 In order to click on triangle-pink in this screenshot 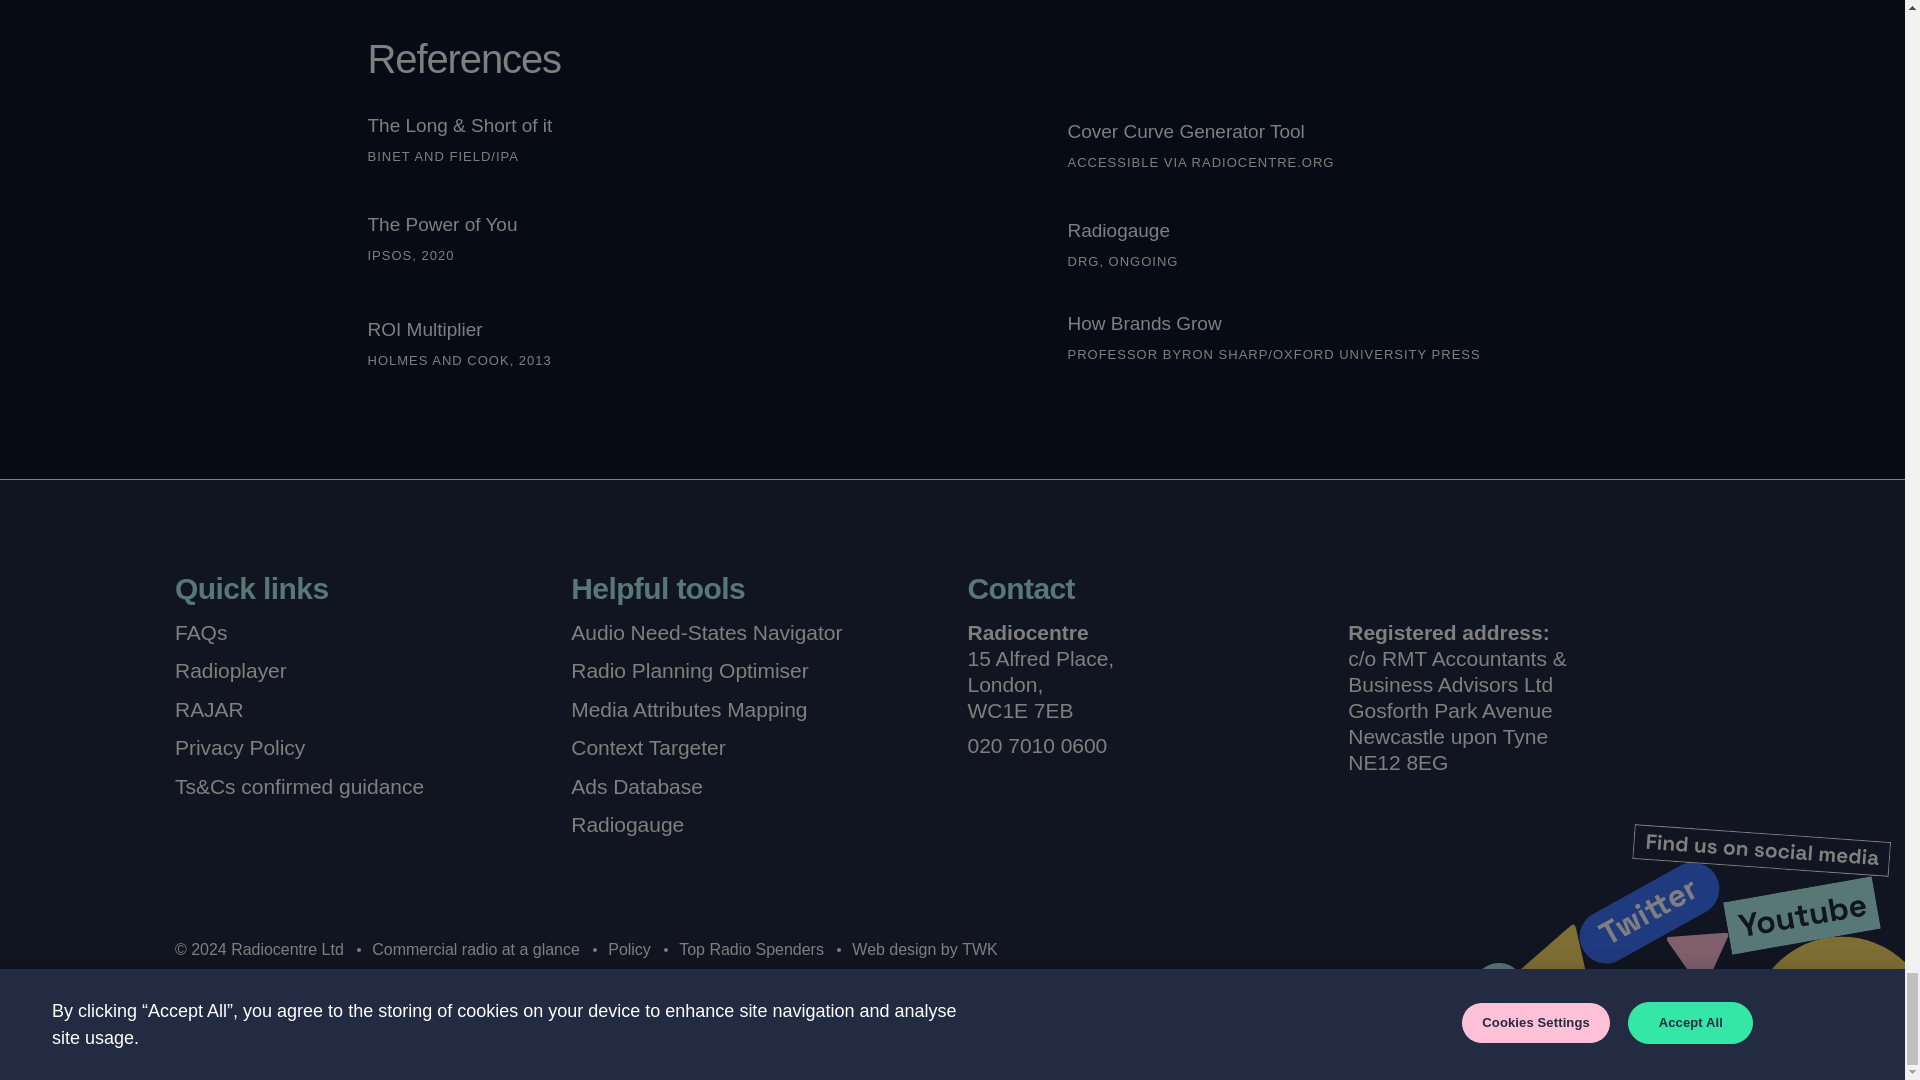, I will do `click(1564, 970)`.